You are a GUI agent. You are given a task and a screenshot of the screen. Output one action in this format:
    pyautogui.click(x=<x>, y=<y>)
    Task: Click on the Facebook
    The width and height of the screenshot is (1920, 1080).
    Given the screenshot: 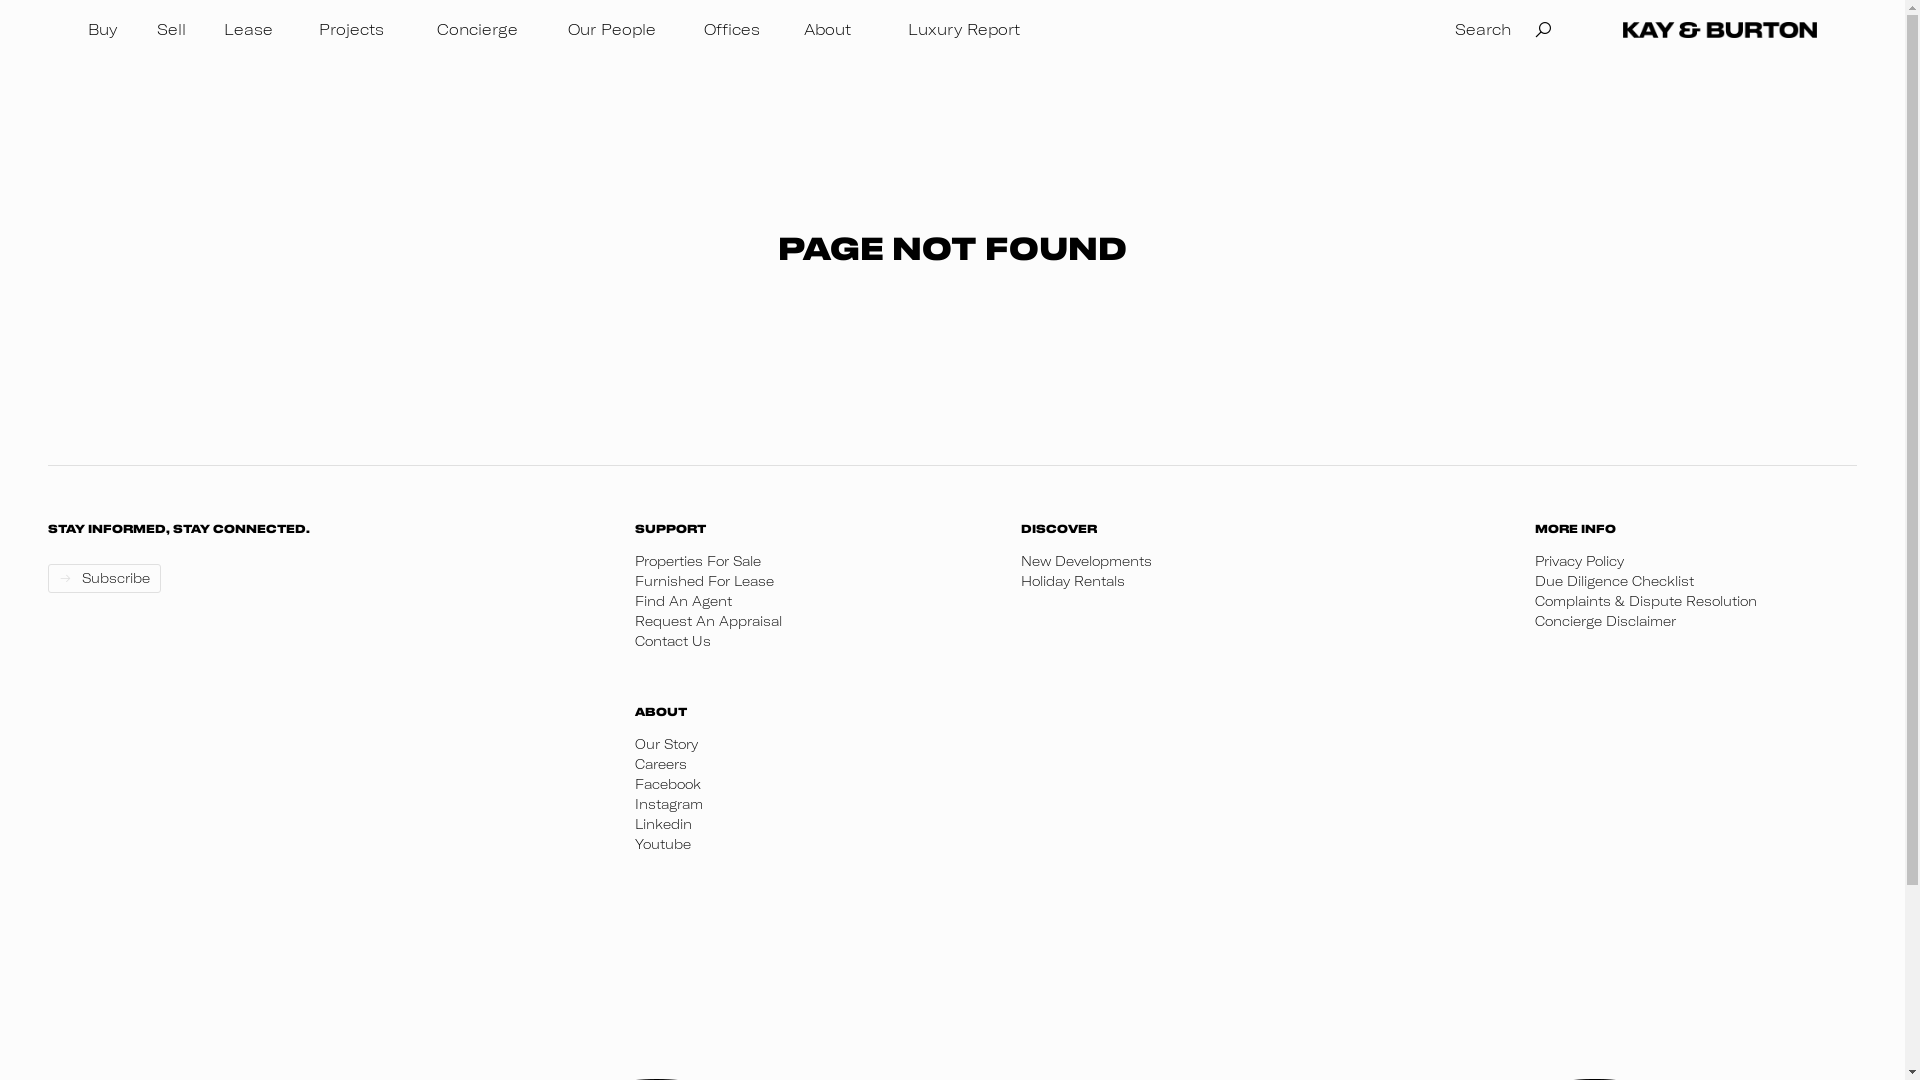 What is the action you would take?
    pyautogui.click(x=669, y=784)
    